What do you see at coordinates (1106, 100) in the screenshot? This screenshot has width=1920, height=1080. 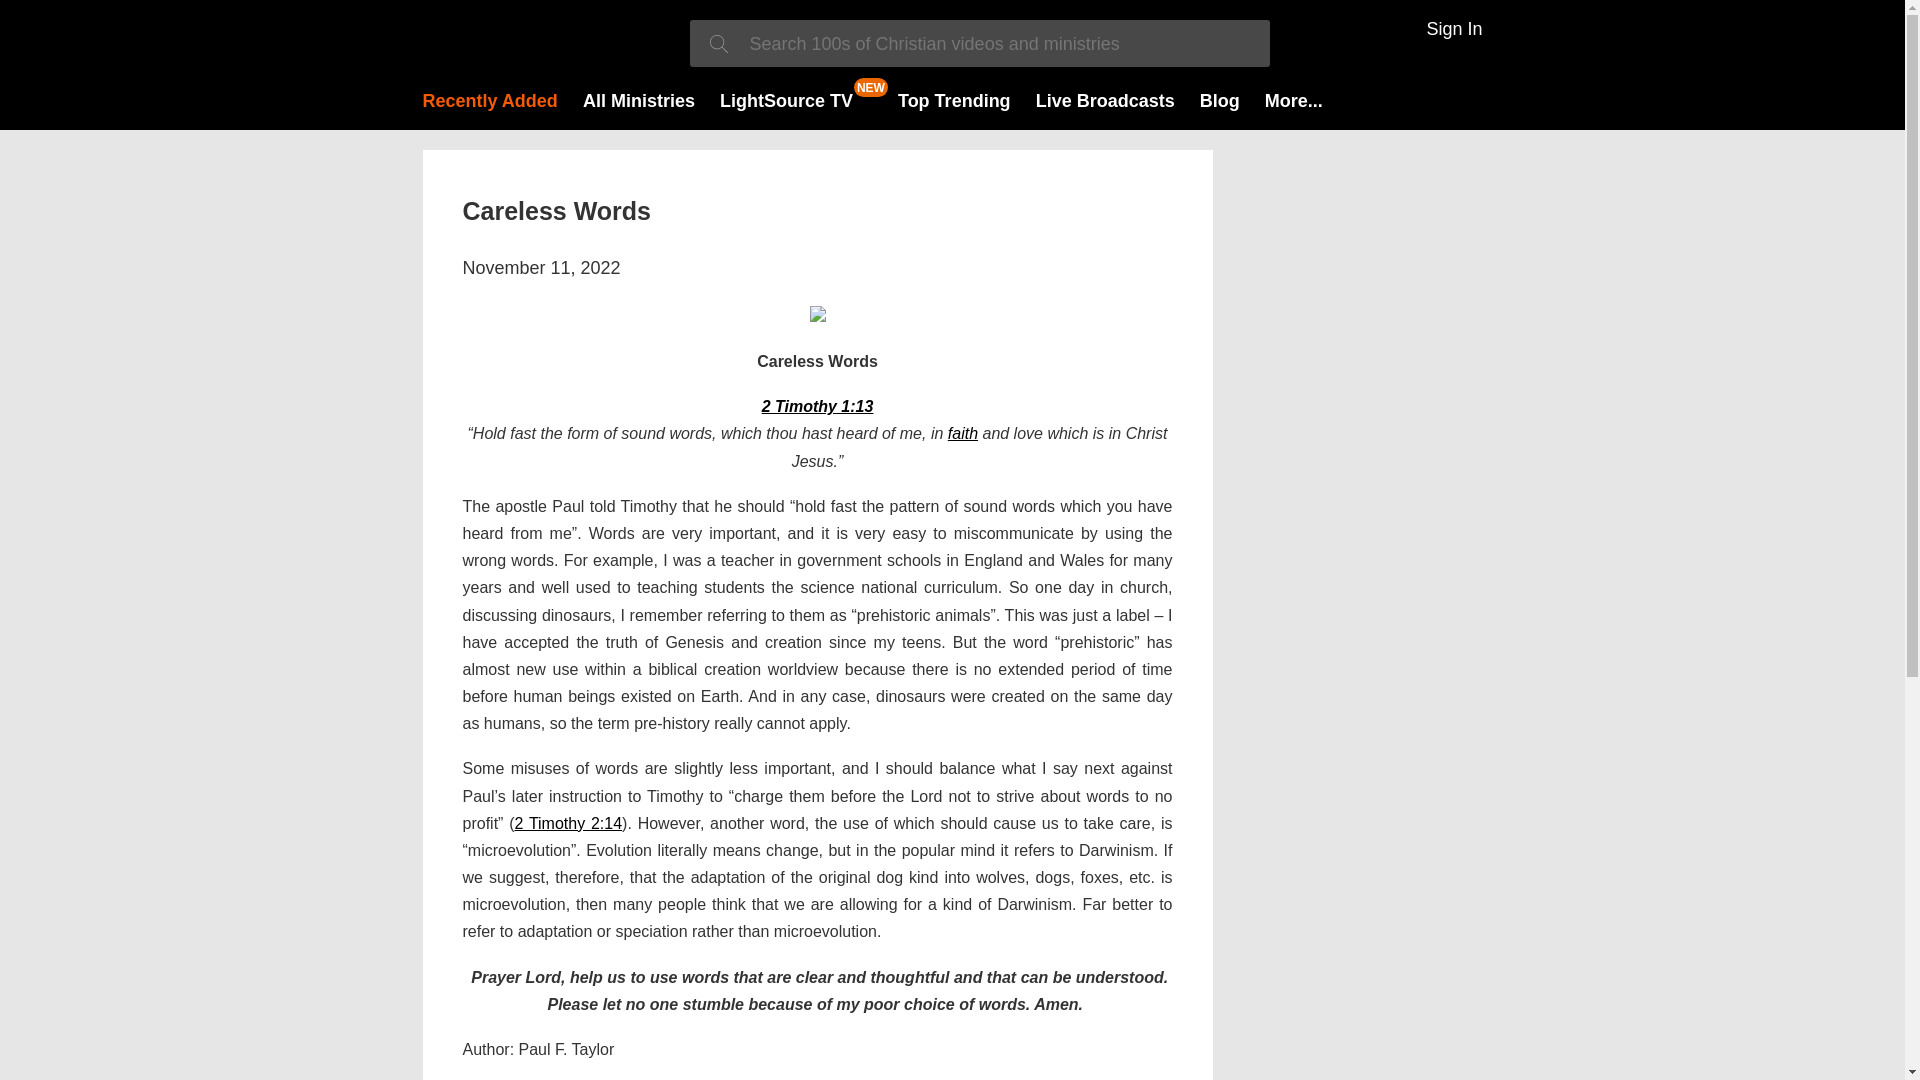 I see `Live Broadcasts` at bounding box center [1106, 100].